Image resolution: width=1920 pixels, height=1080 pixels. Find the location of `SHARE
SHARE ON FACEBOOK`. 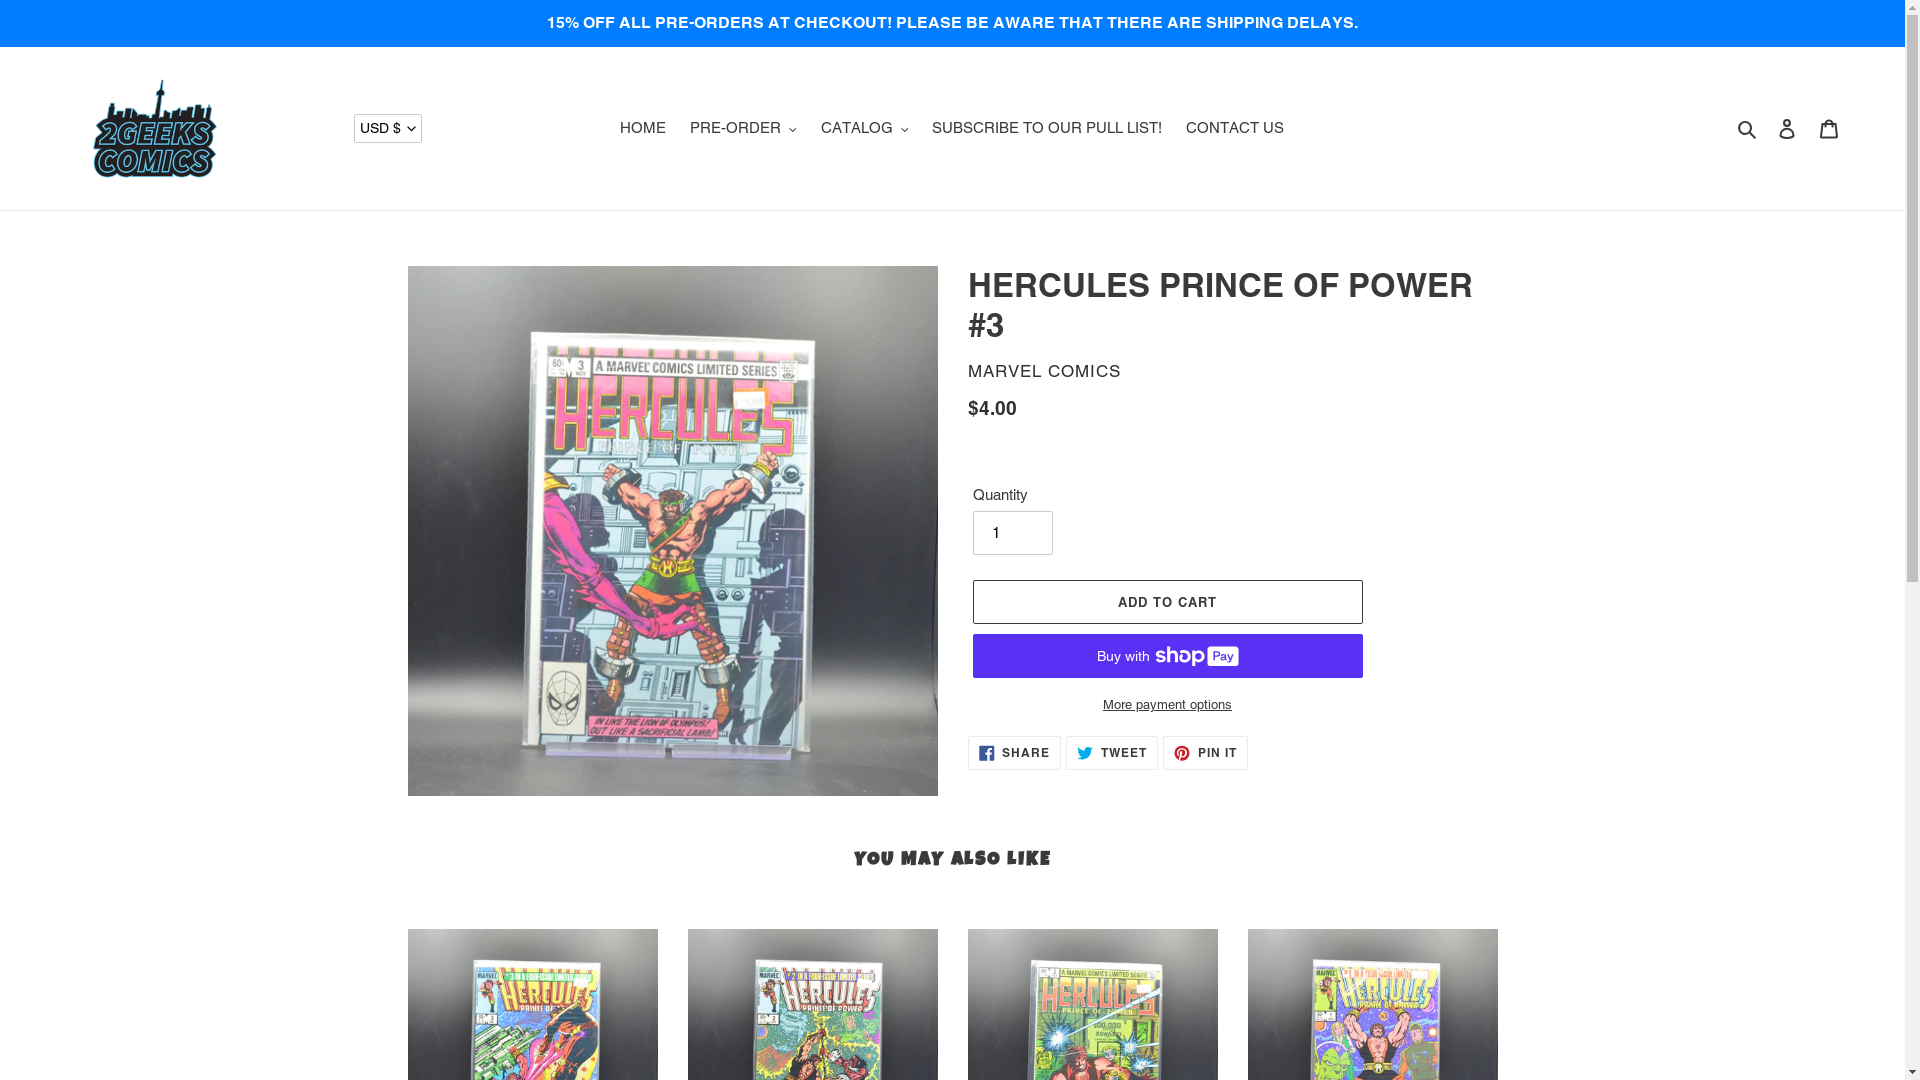

SHARE
SHARE ON FACEBOOK is located at coordinates (1015, 752).